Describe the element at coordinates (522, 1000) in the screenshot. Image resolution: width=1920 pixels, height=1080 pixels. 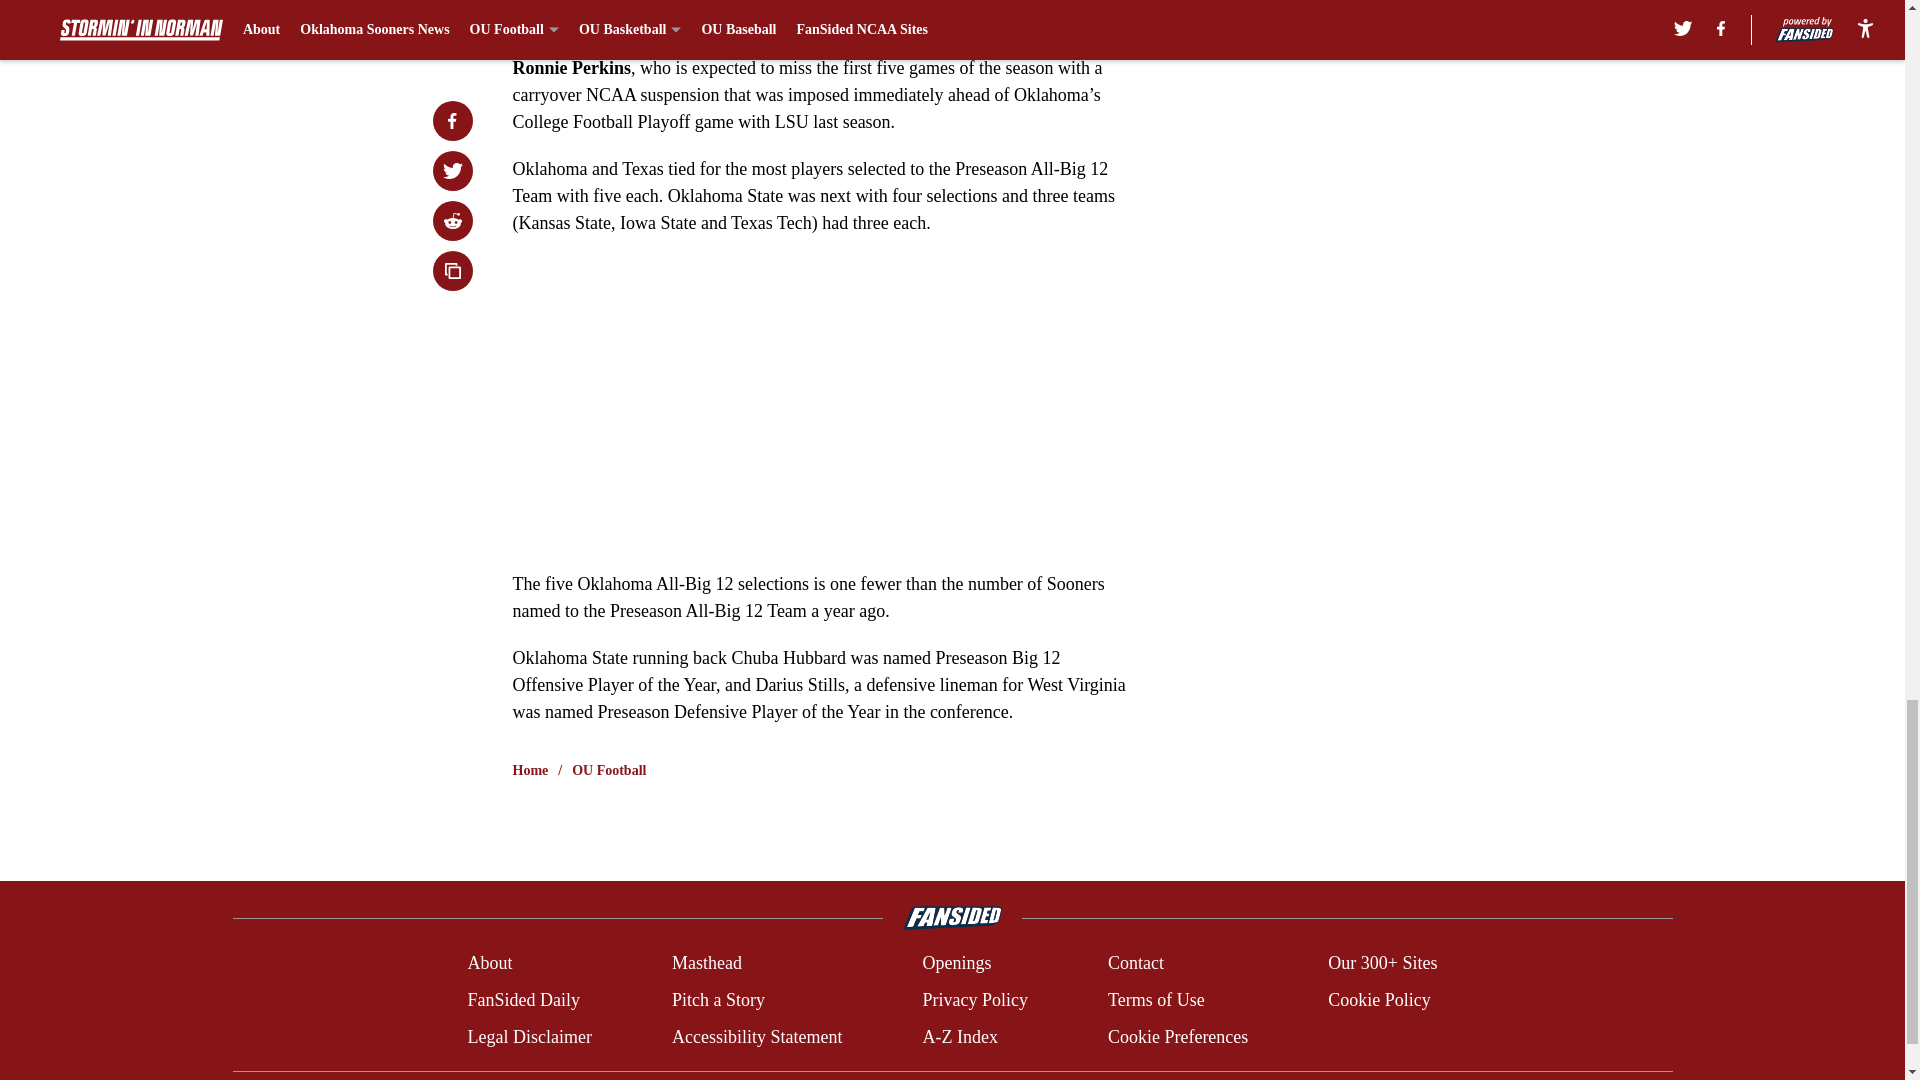
I see `FanSided Daily` at that location.